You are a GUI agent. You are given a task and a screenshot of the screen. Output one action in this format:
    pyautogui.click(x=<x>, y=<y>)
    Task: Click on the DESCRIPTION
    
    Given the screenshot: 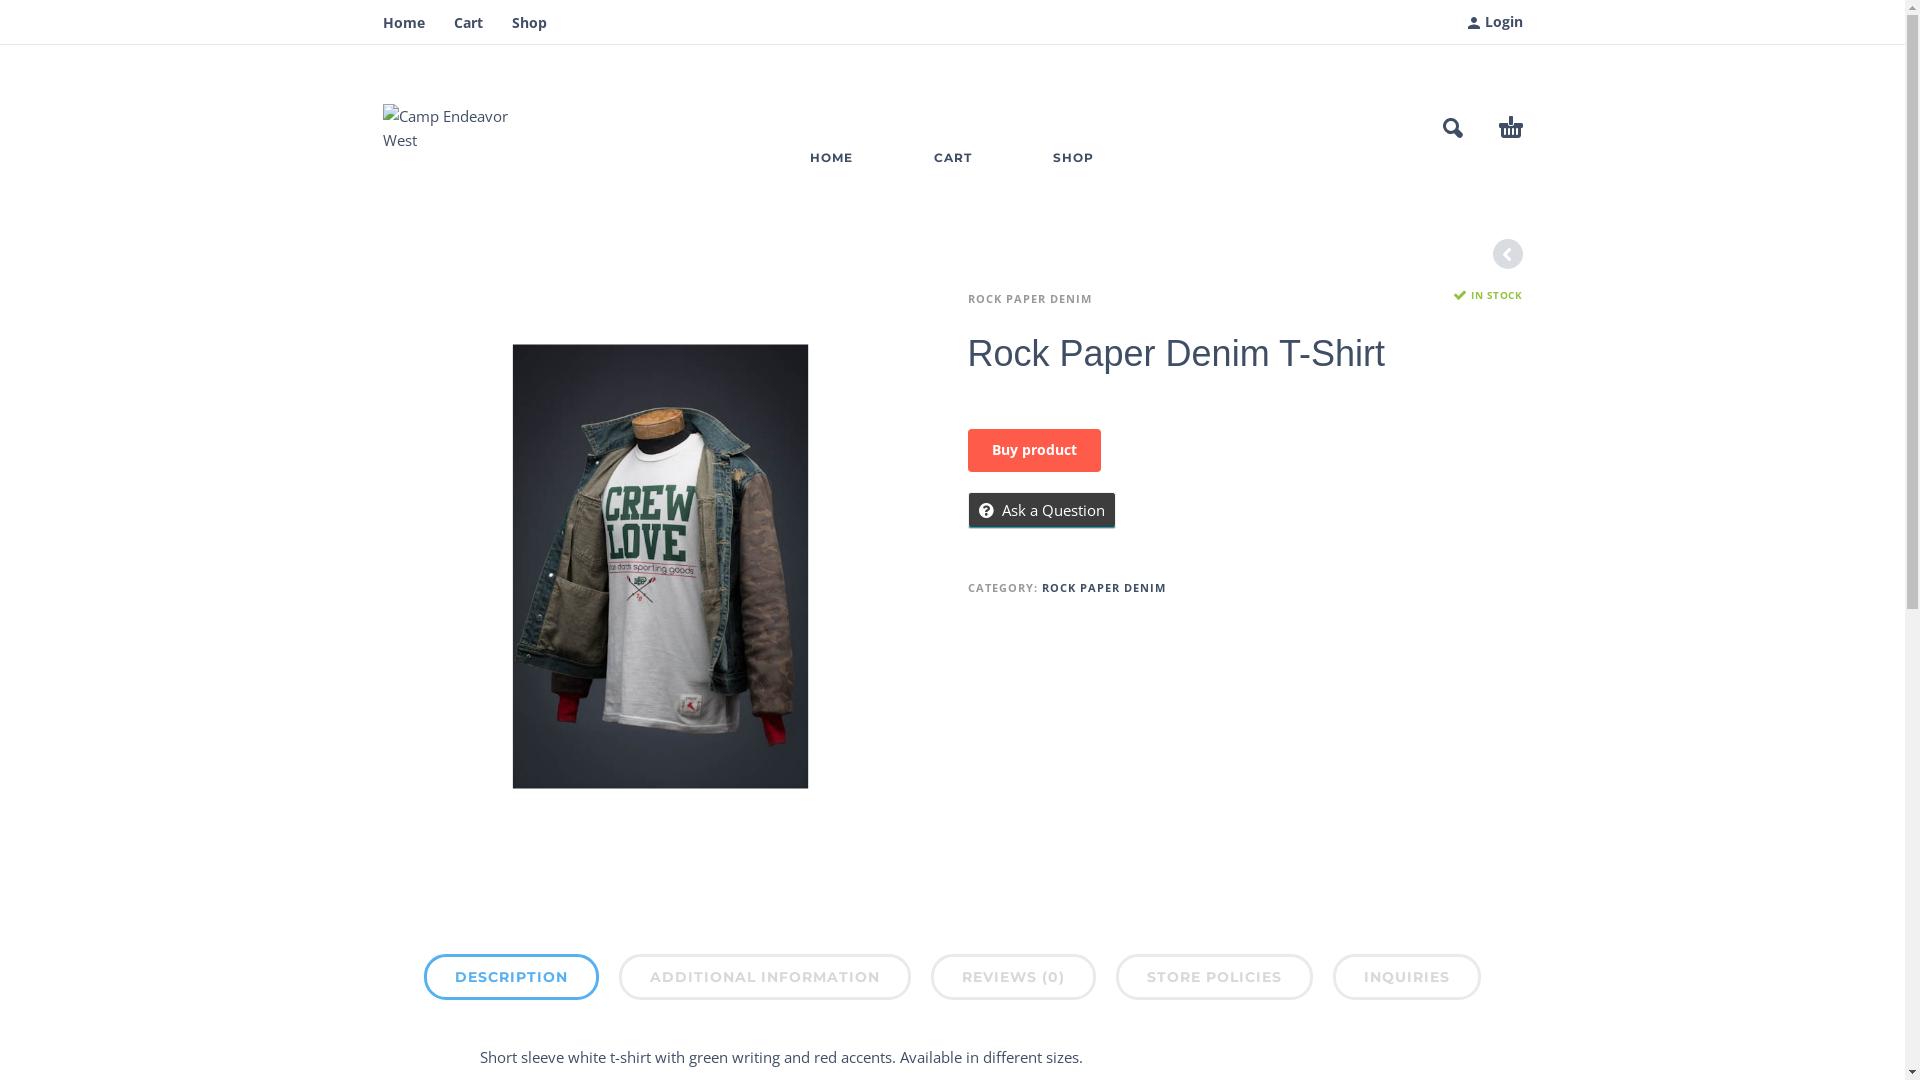 What is the action you would take?
    pyautogui.click(x=512, y=977)
    